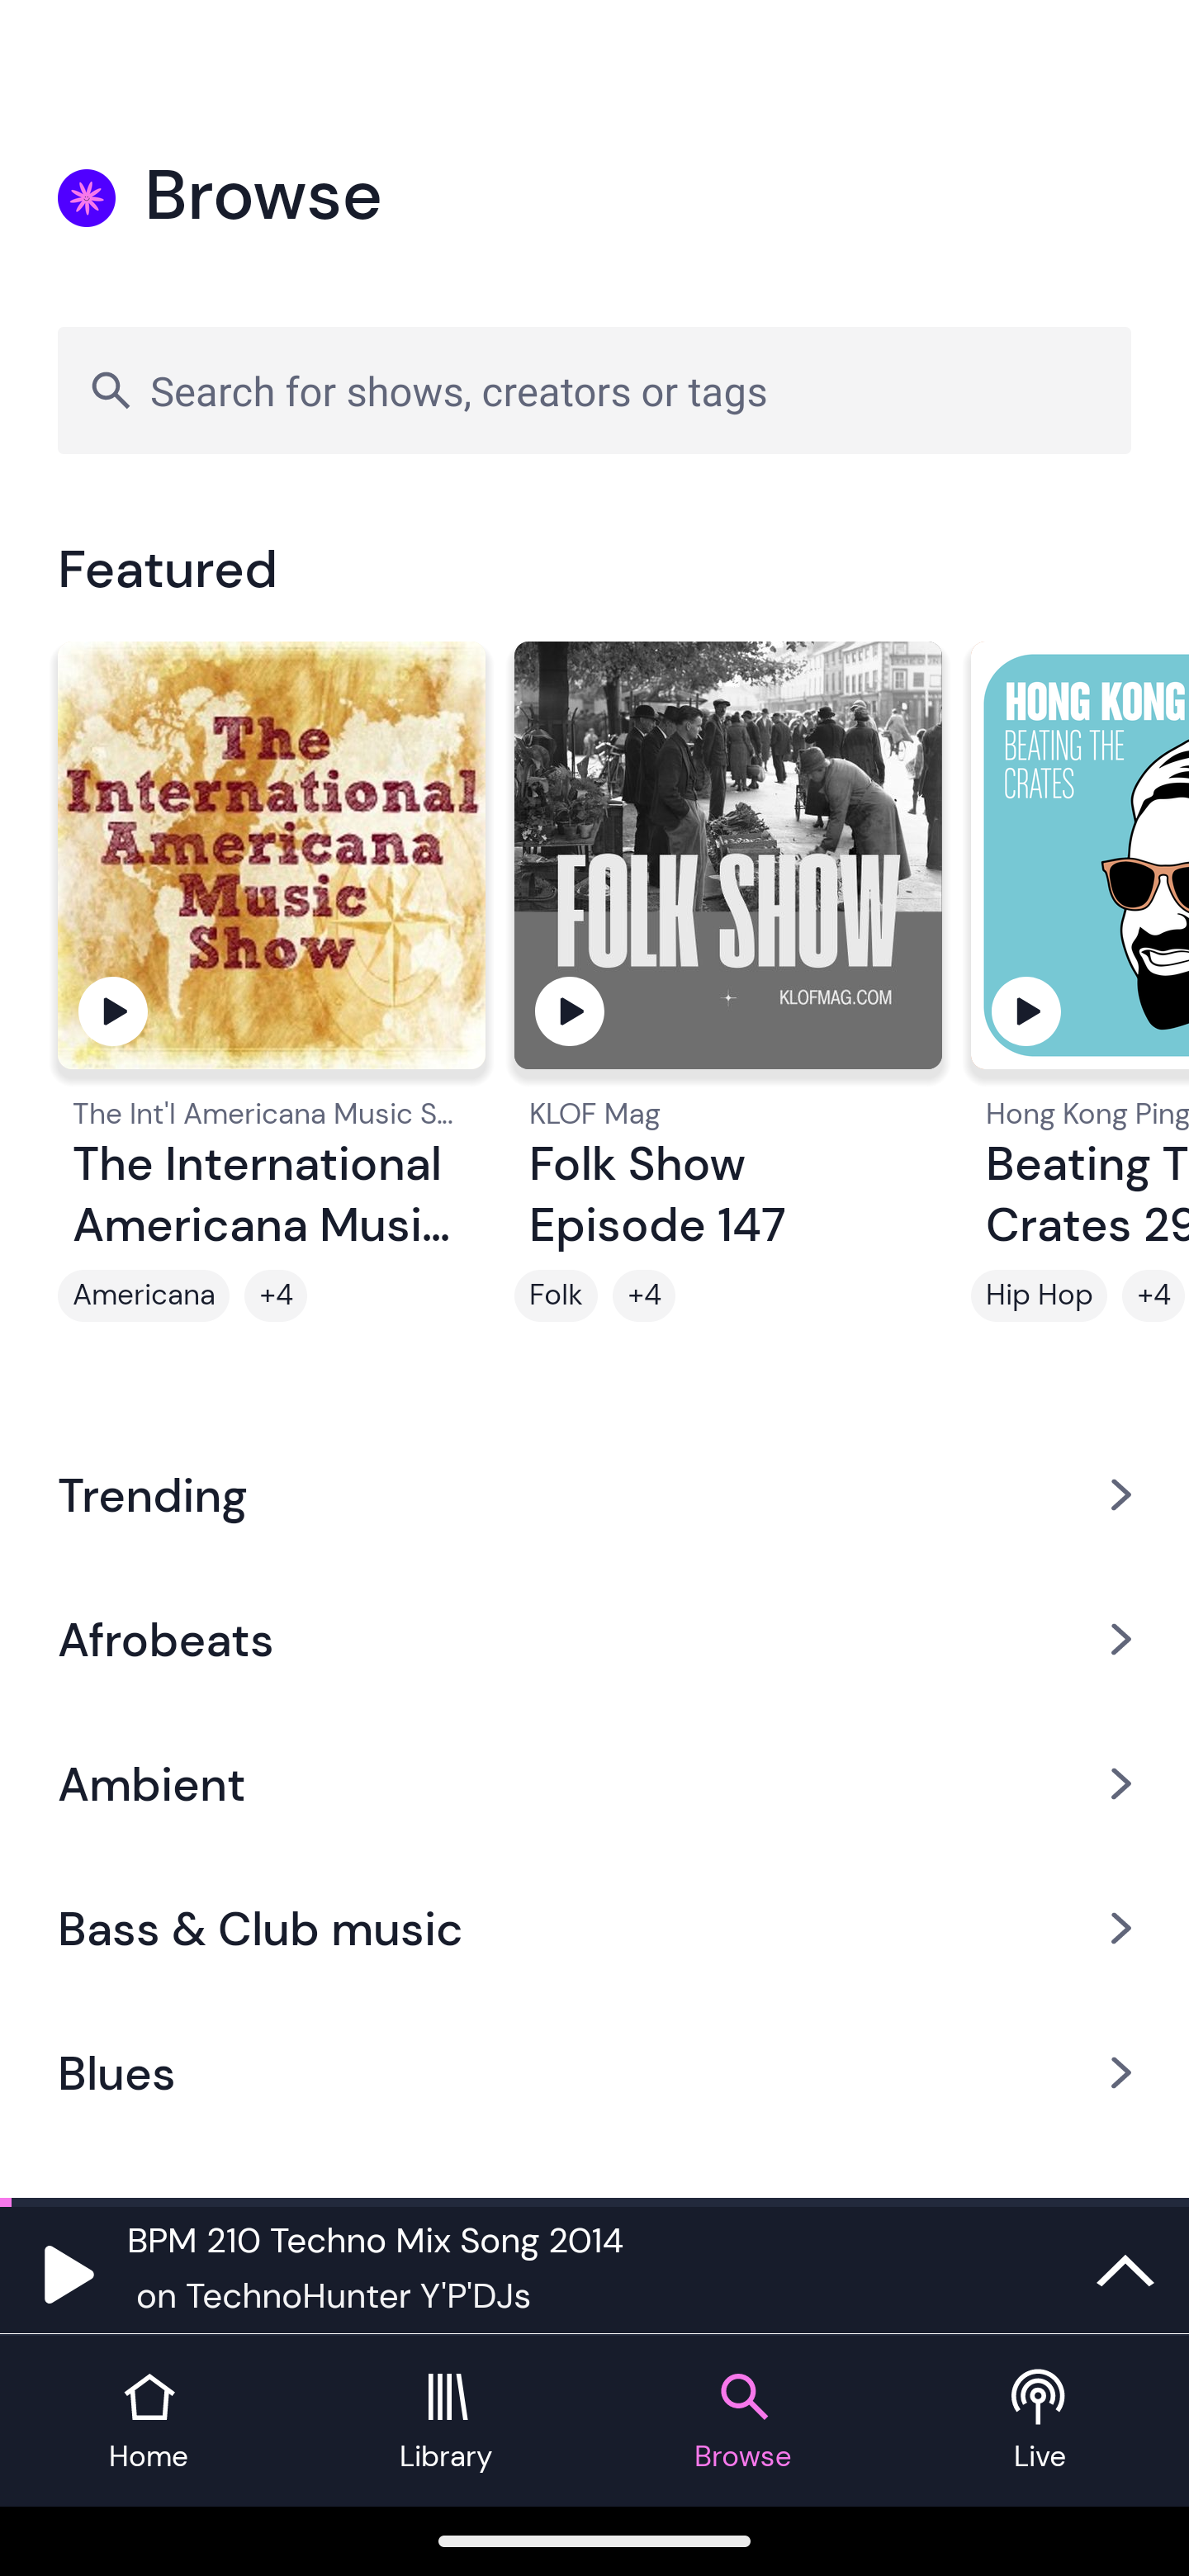 This screenshot has height=2576, width=1189. What do you see at coordinates (144, 1295) in the screenshot?
I see `Americana` at bounding box center [144, 1295].